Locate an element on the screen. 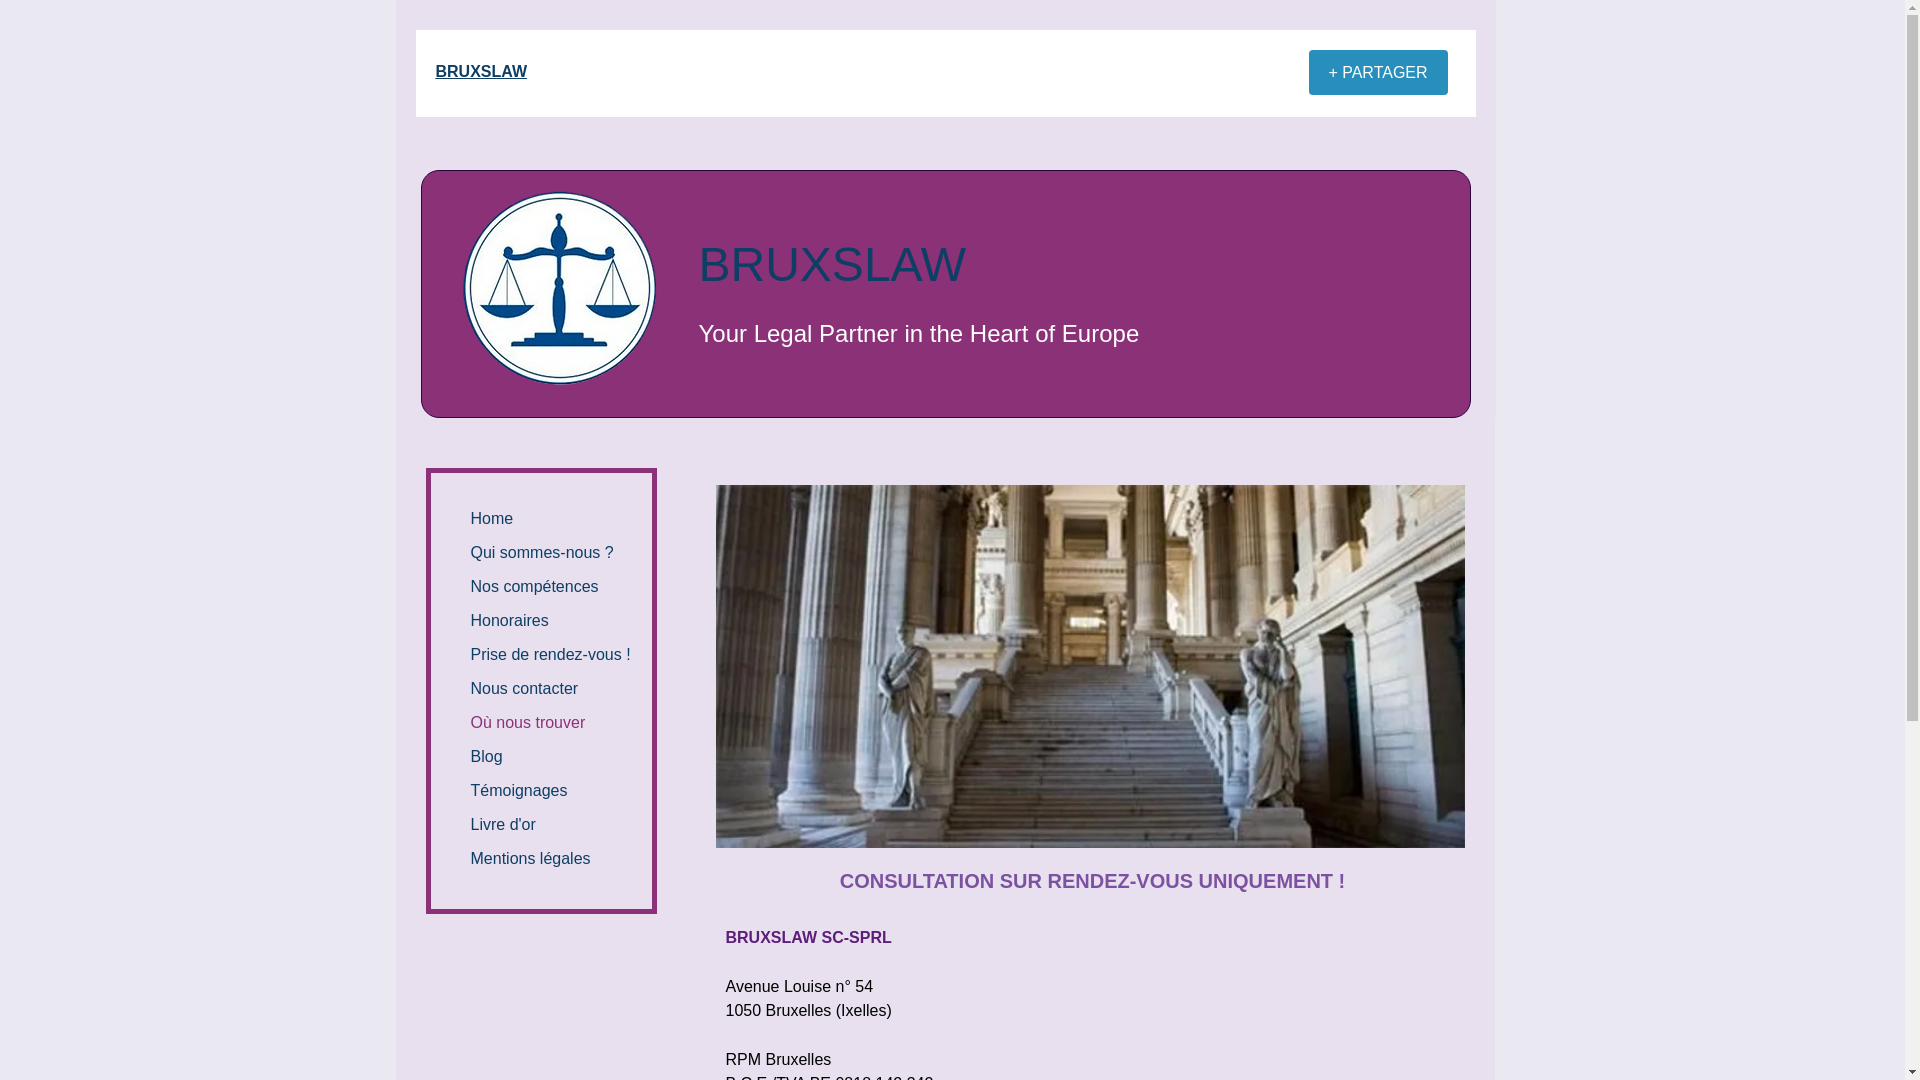 The image size is (1920, 1080). Home is located at coordinates (492, 518).